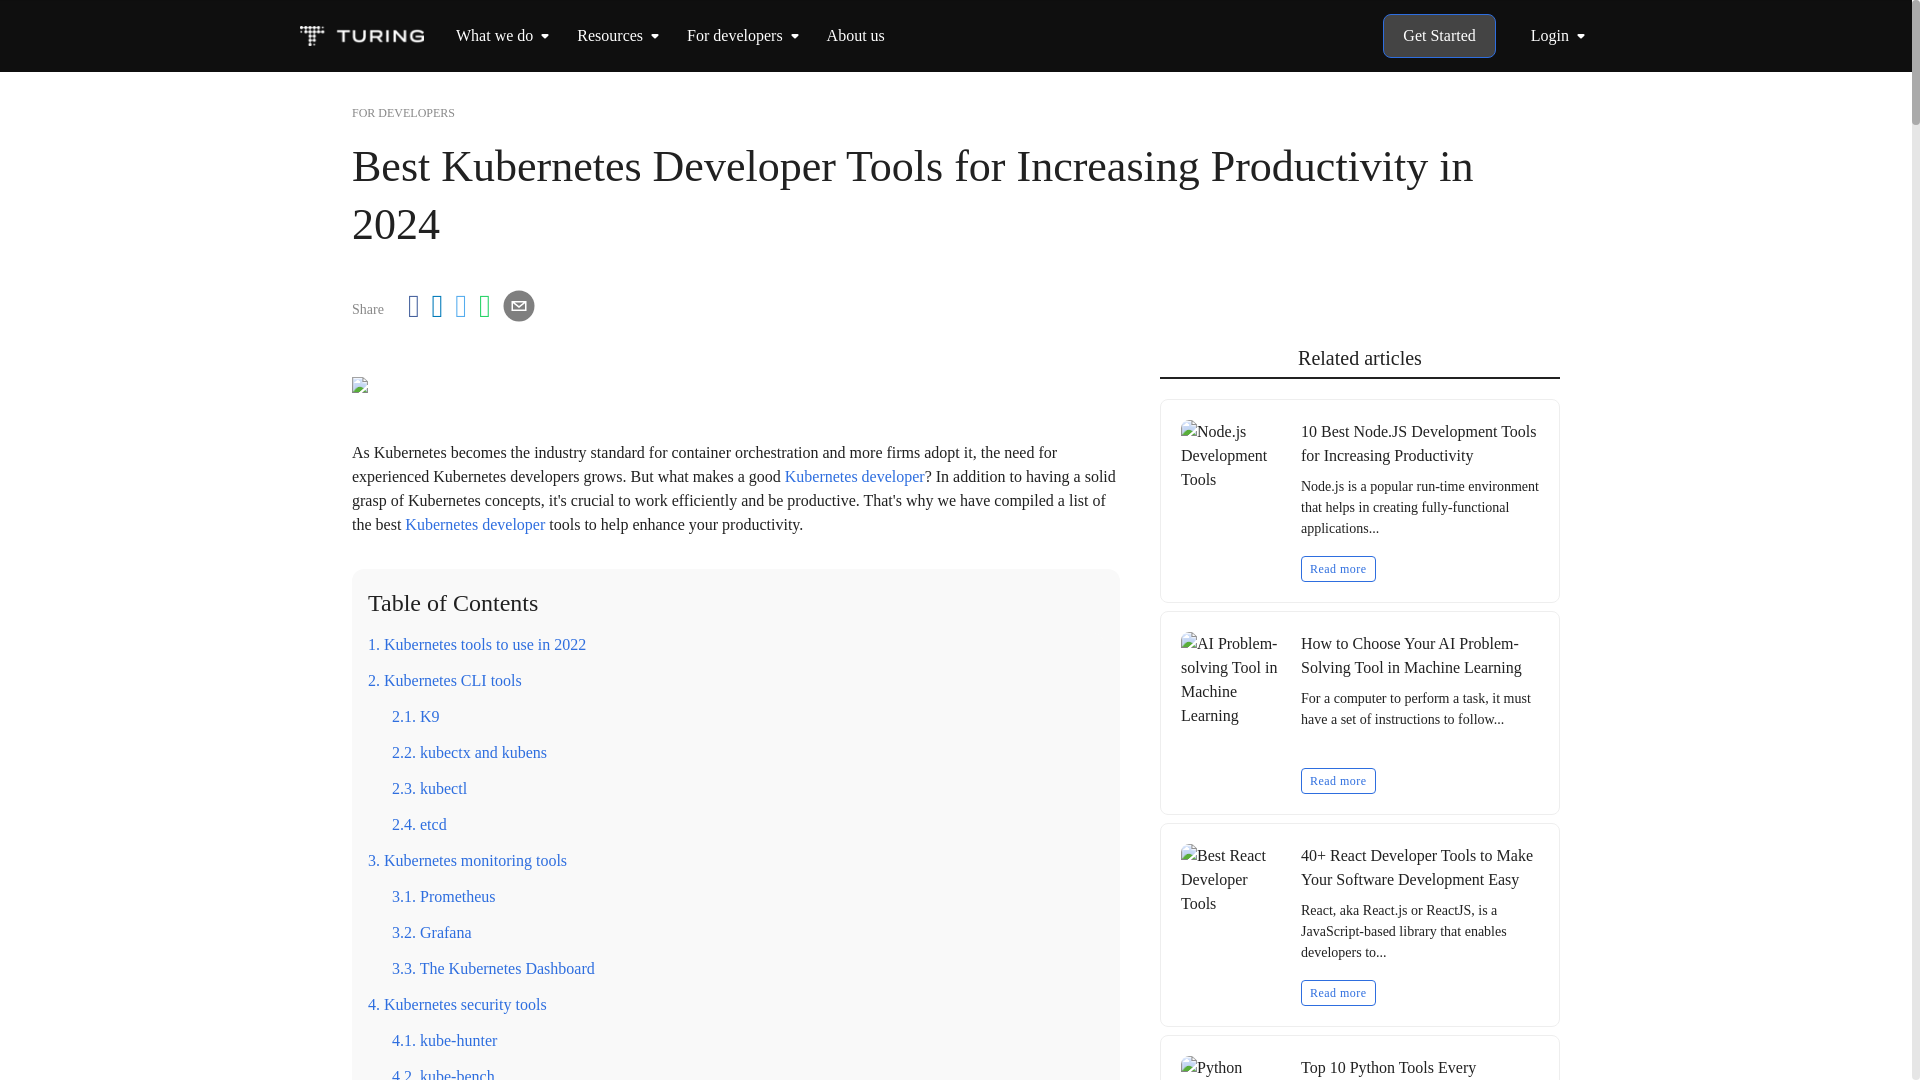  What do you see at coordinates (856, 35) in the screenshot?
I see `About us` at bounding box center [856, 35].